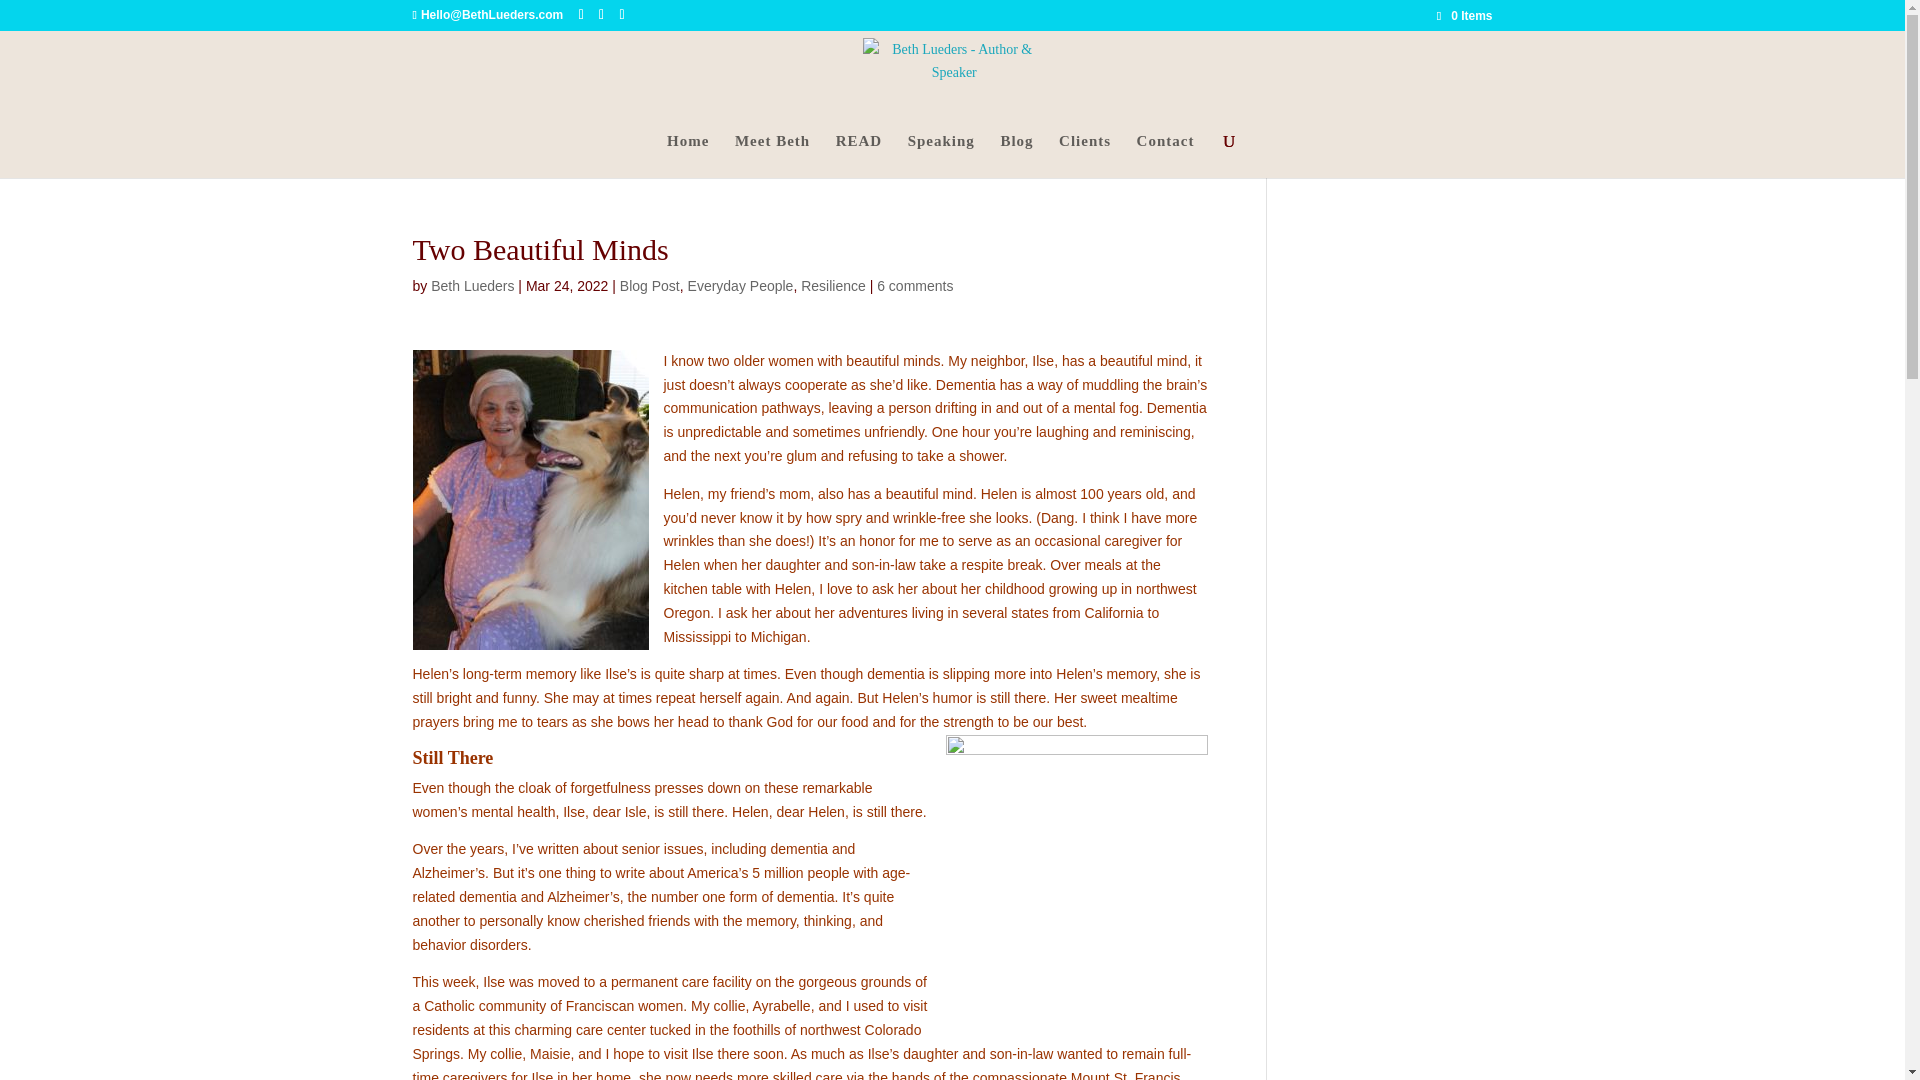 This screenshot has width=1920, height=1080. I want to click on Posts by Beth Lueders, so click(472, 285).